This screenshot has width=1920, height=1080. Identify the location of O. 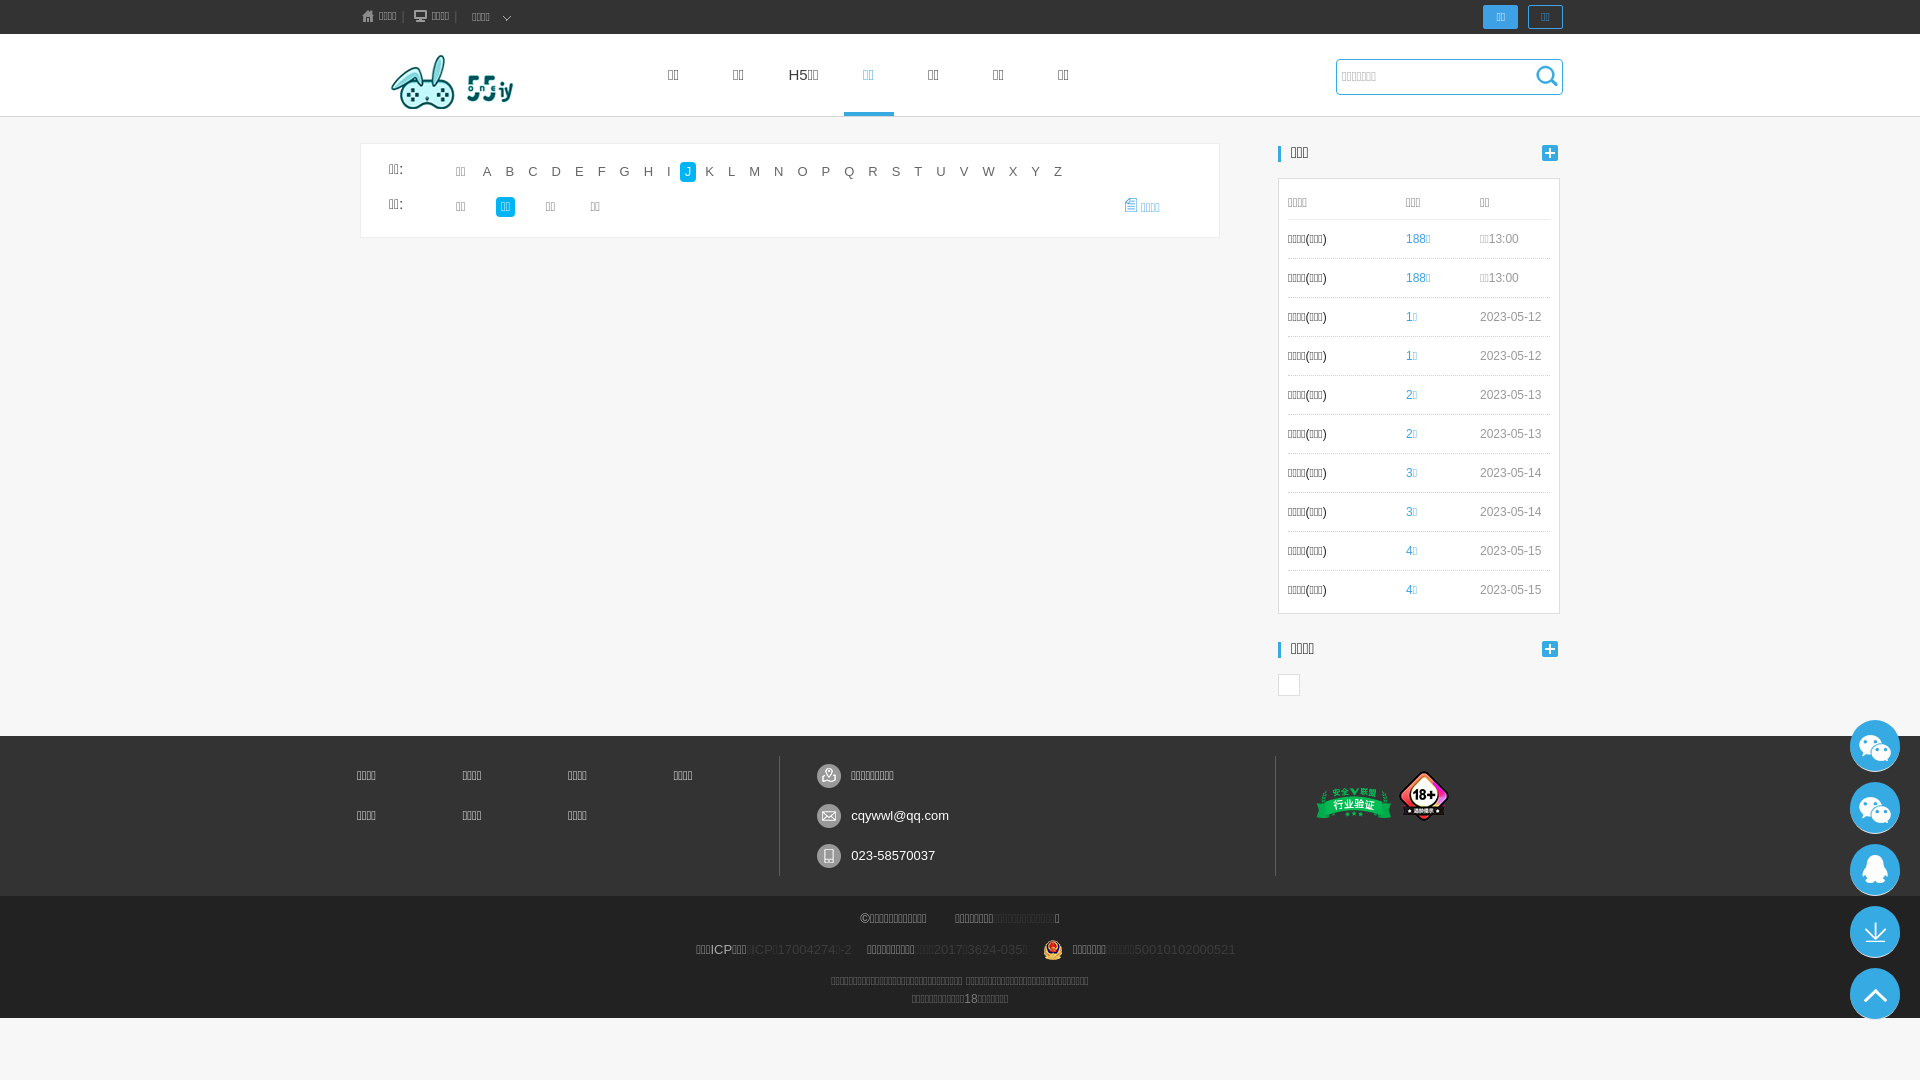
(802, 172).